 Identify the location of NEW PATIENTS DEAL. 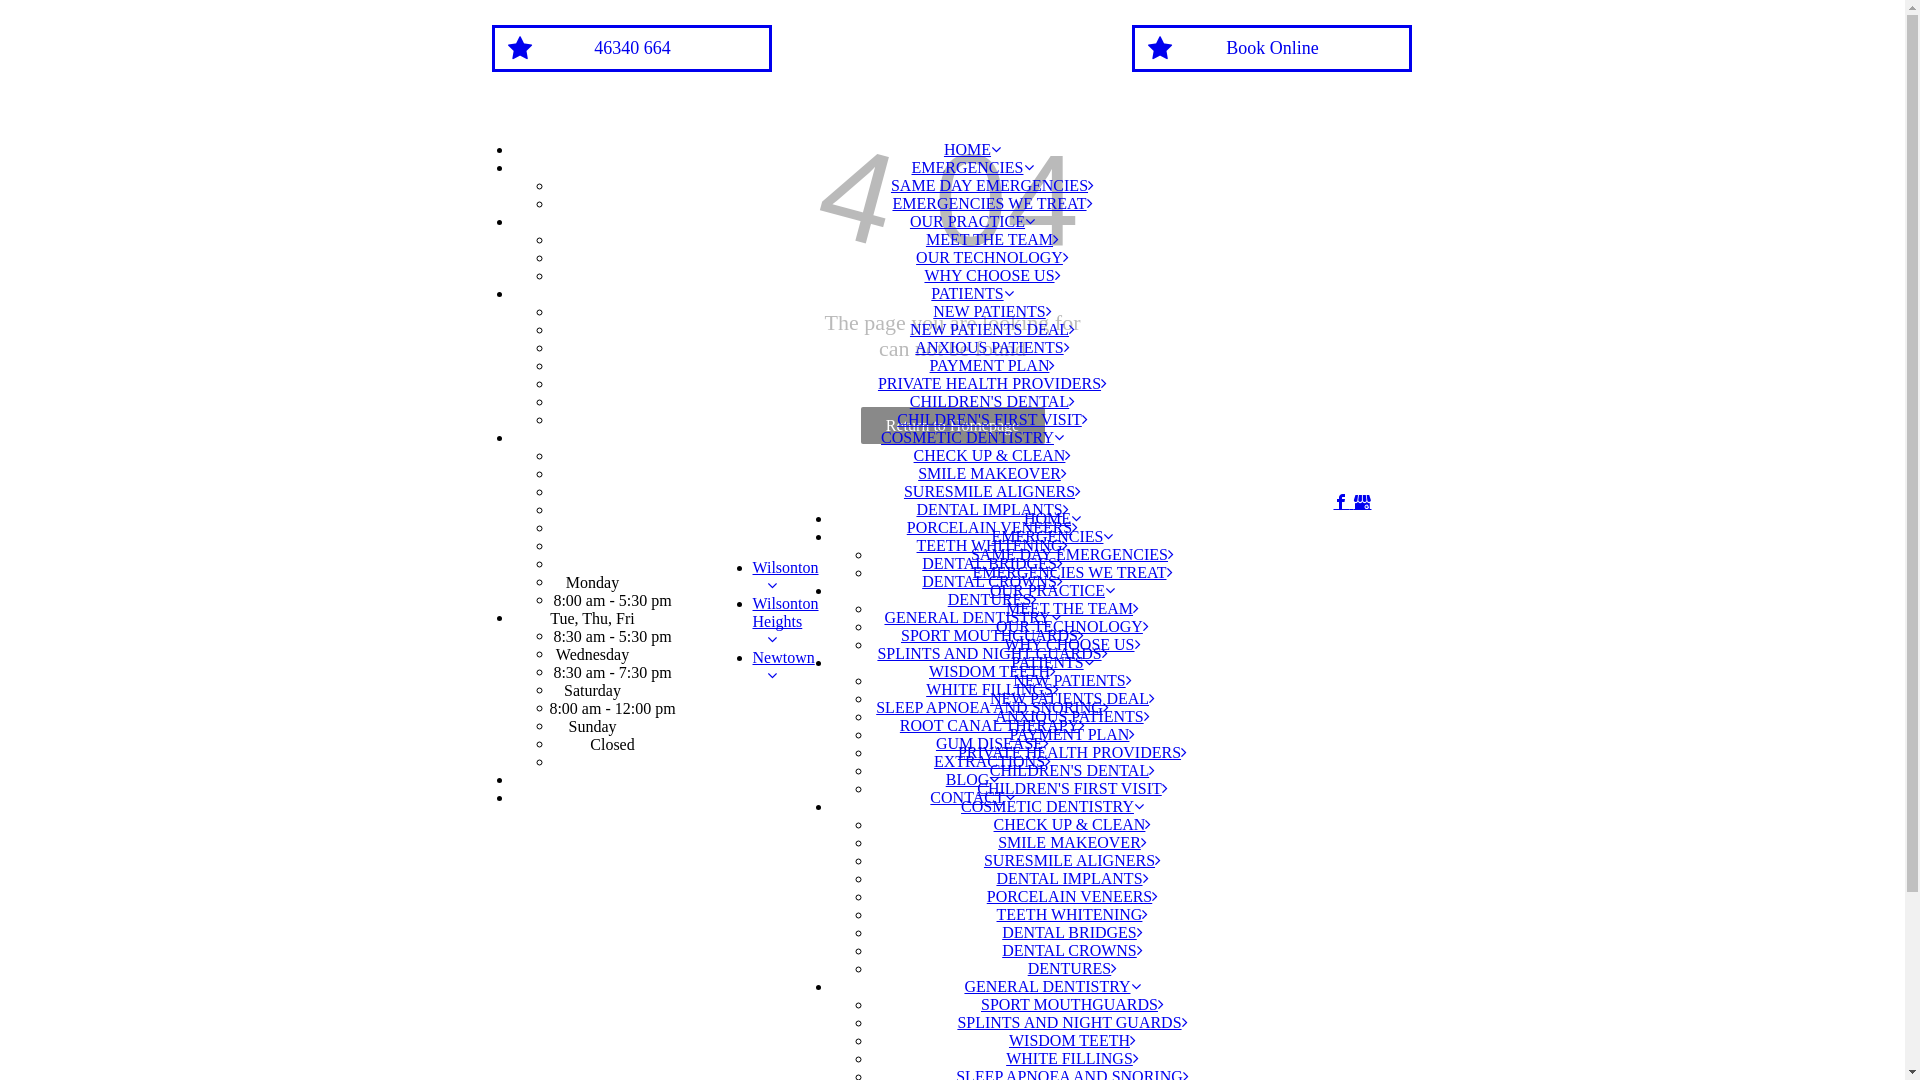
(992, 330).